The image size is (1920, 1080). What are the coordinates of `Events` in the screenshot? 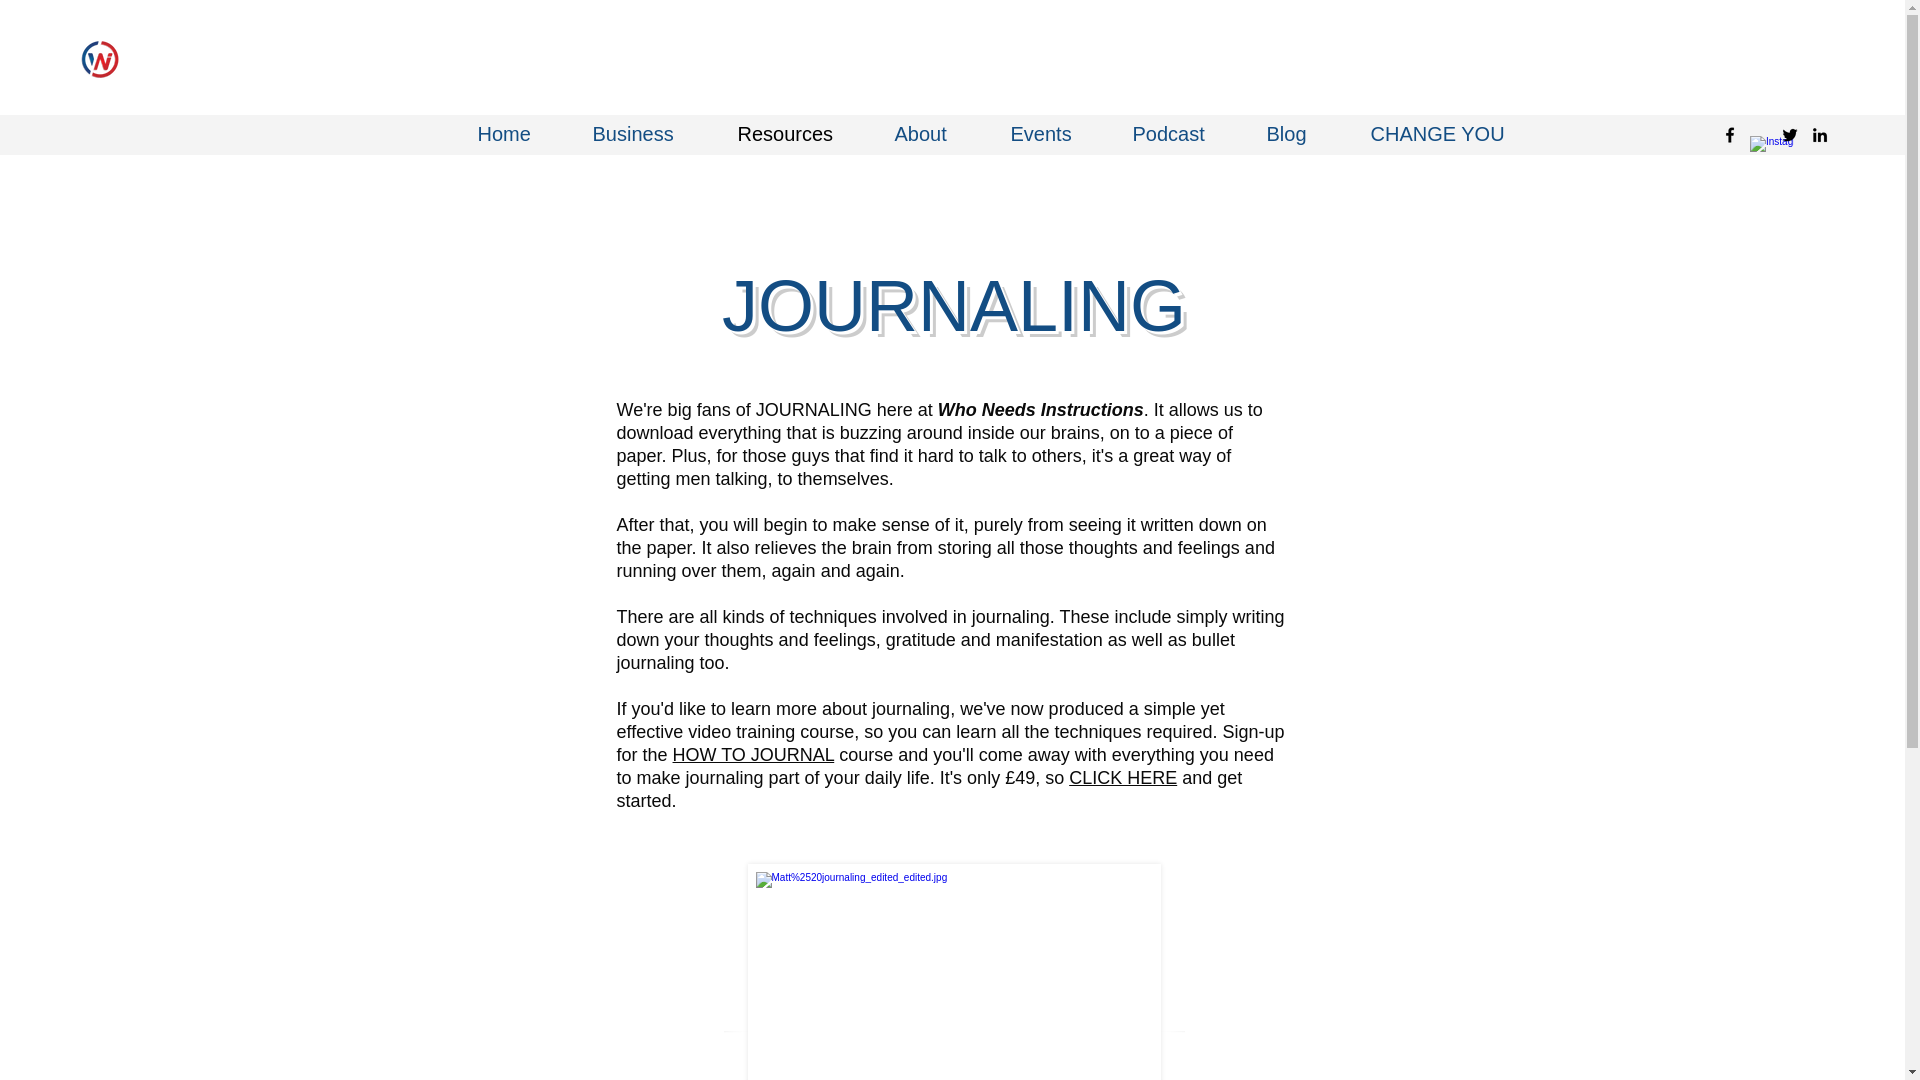 It's located at (1056, 134).